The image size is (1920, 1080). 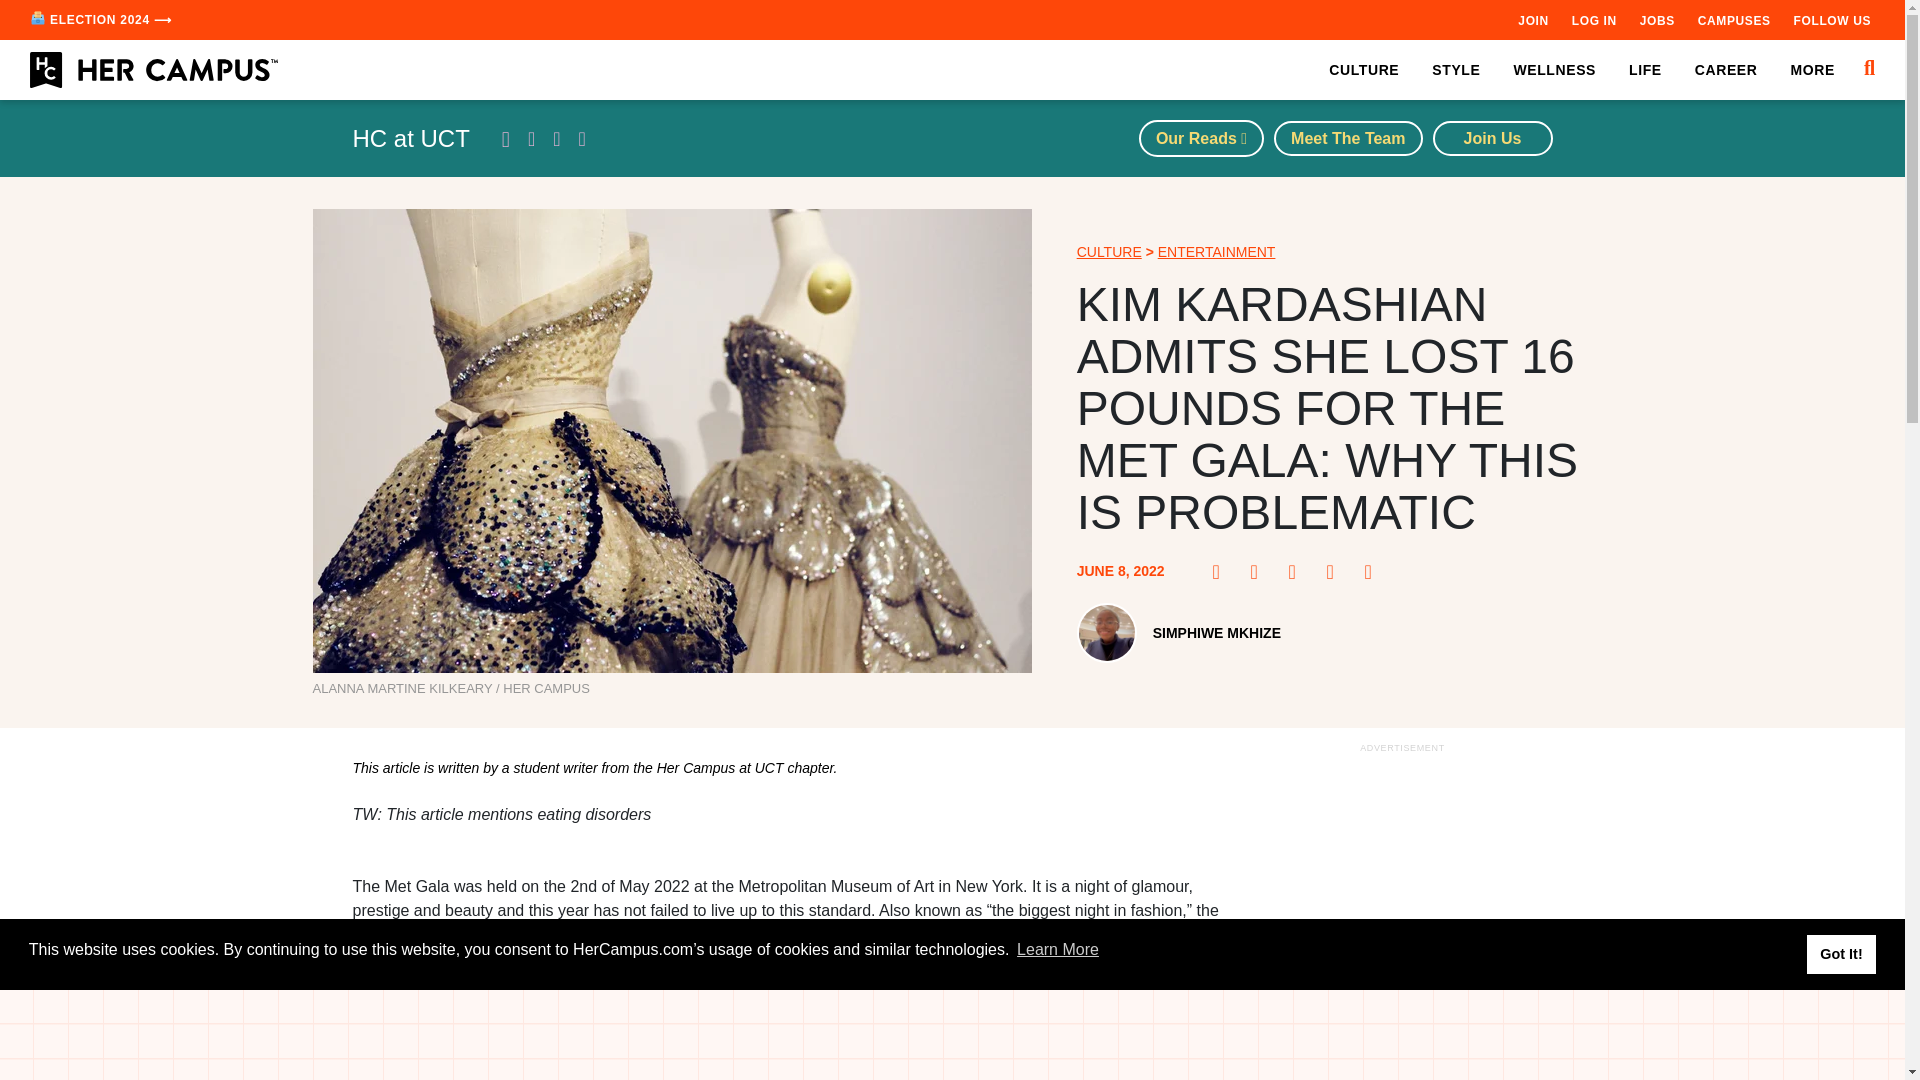 What do you see at coordinates (1532, 20) in the screenshot?
I see `JOIN` at bounding box center [1532, 20].